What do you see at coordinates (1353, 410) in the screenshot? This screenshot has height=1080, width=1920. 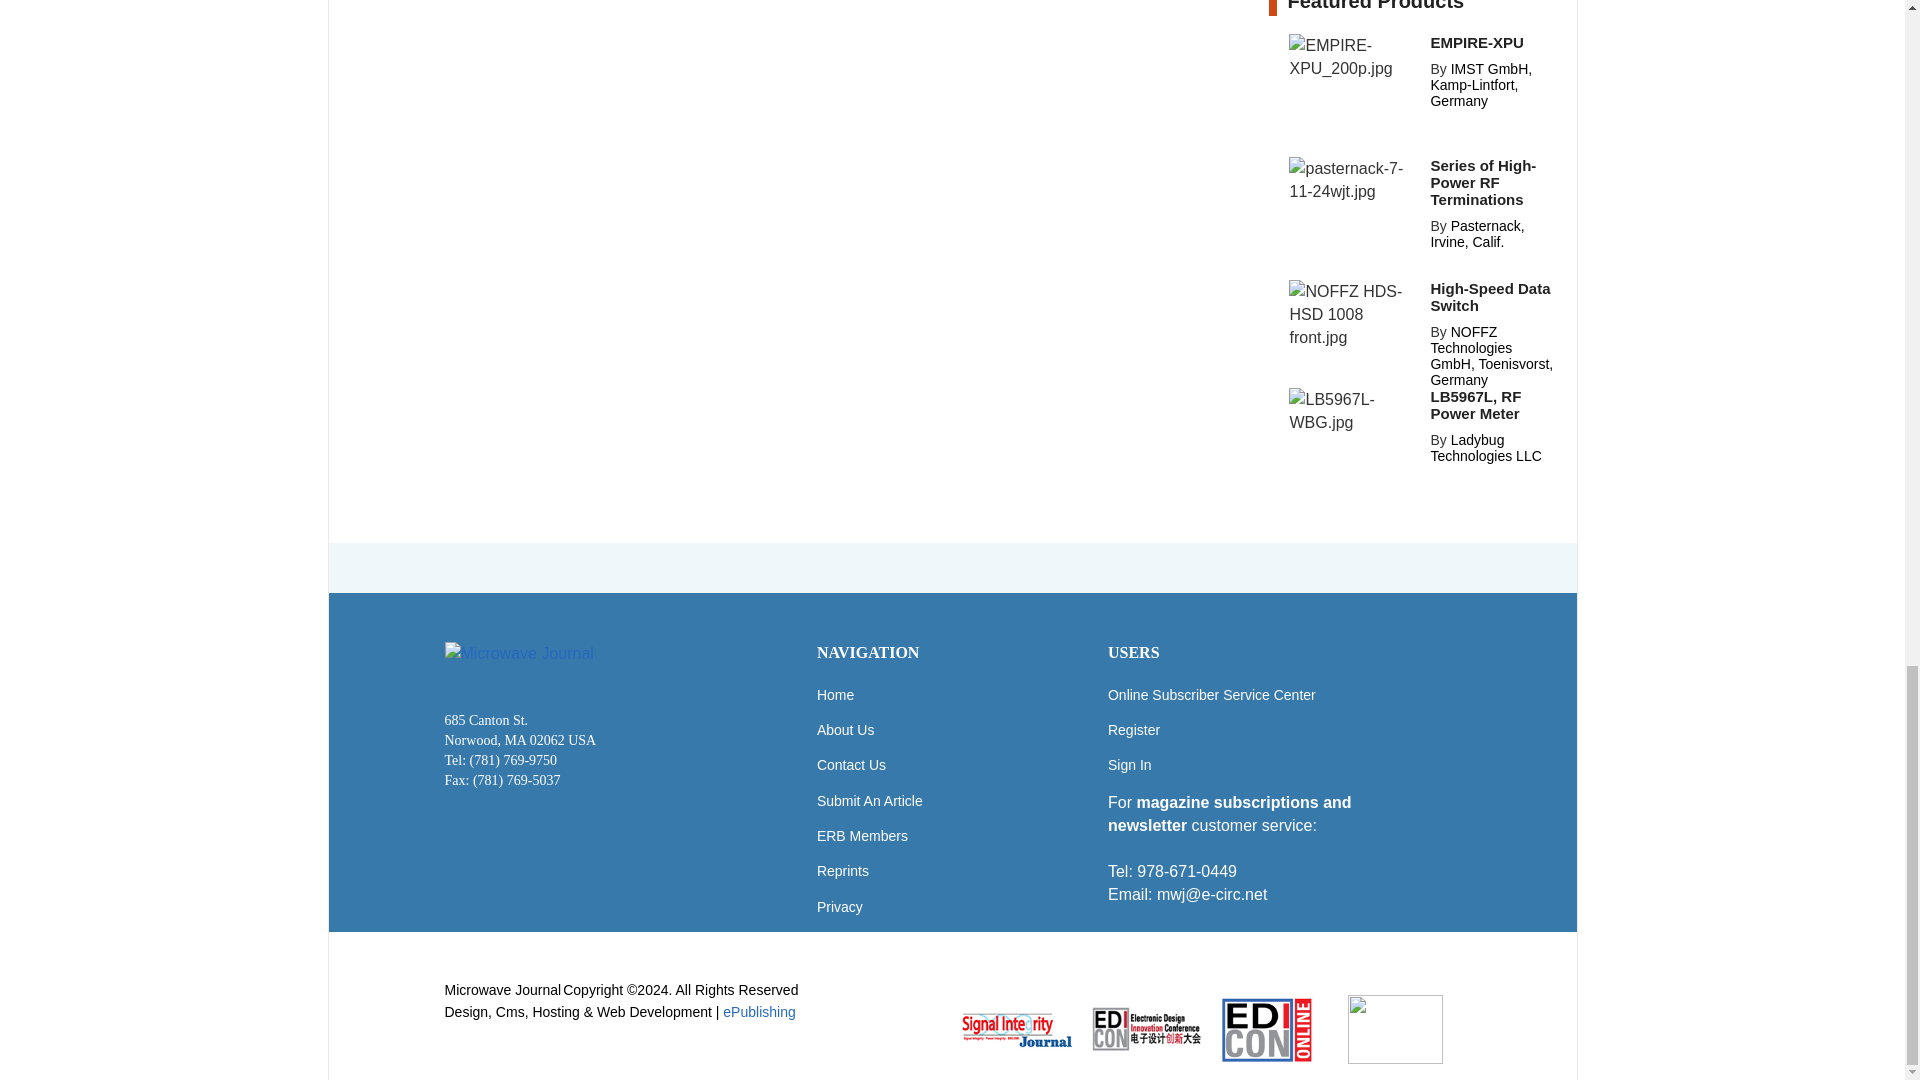 I see `LB5967L-WBG.jpg` at bounding box center [1353, 410].